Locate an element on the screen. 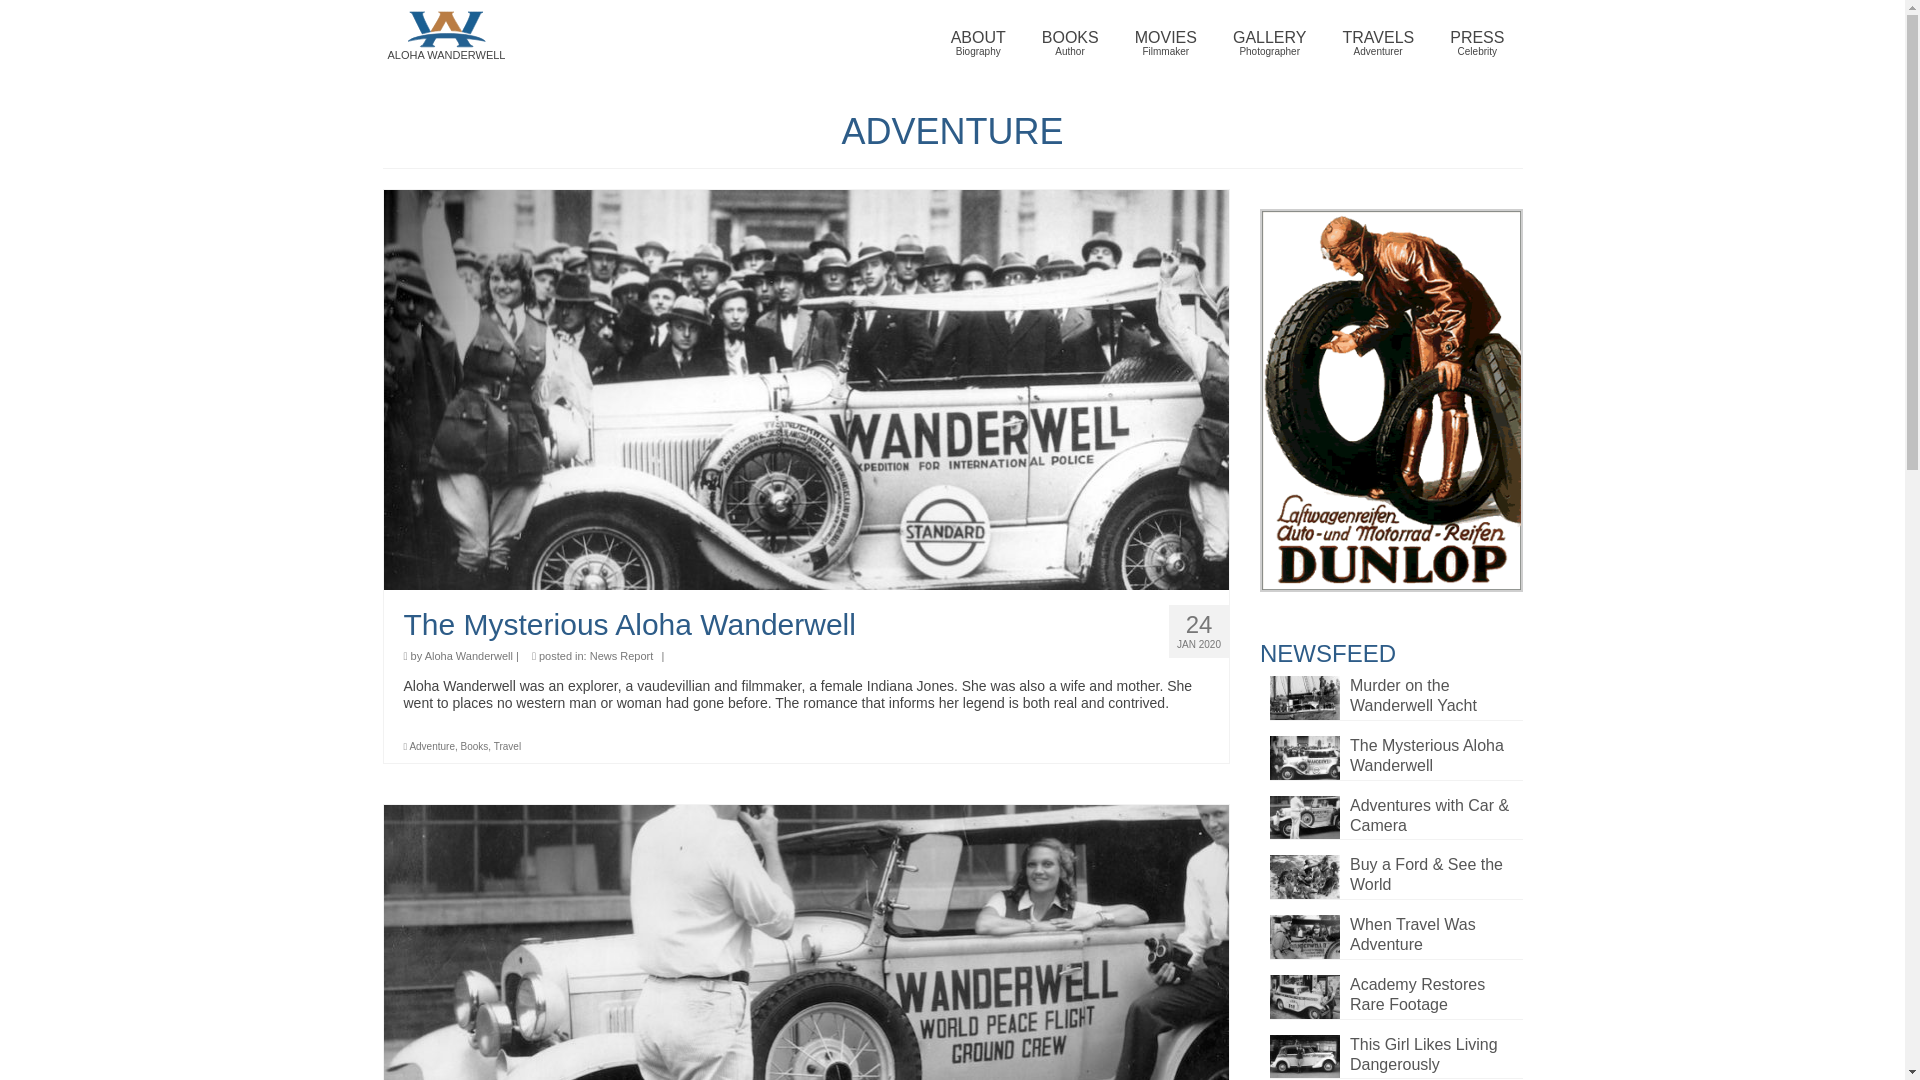  Books is located at coordinates (1070, 43).